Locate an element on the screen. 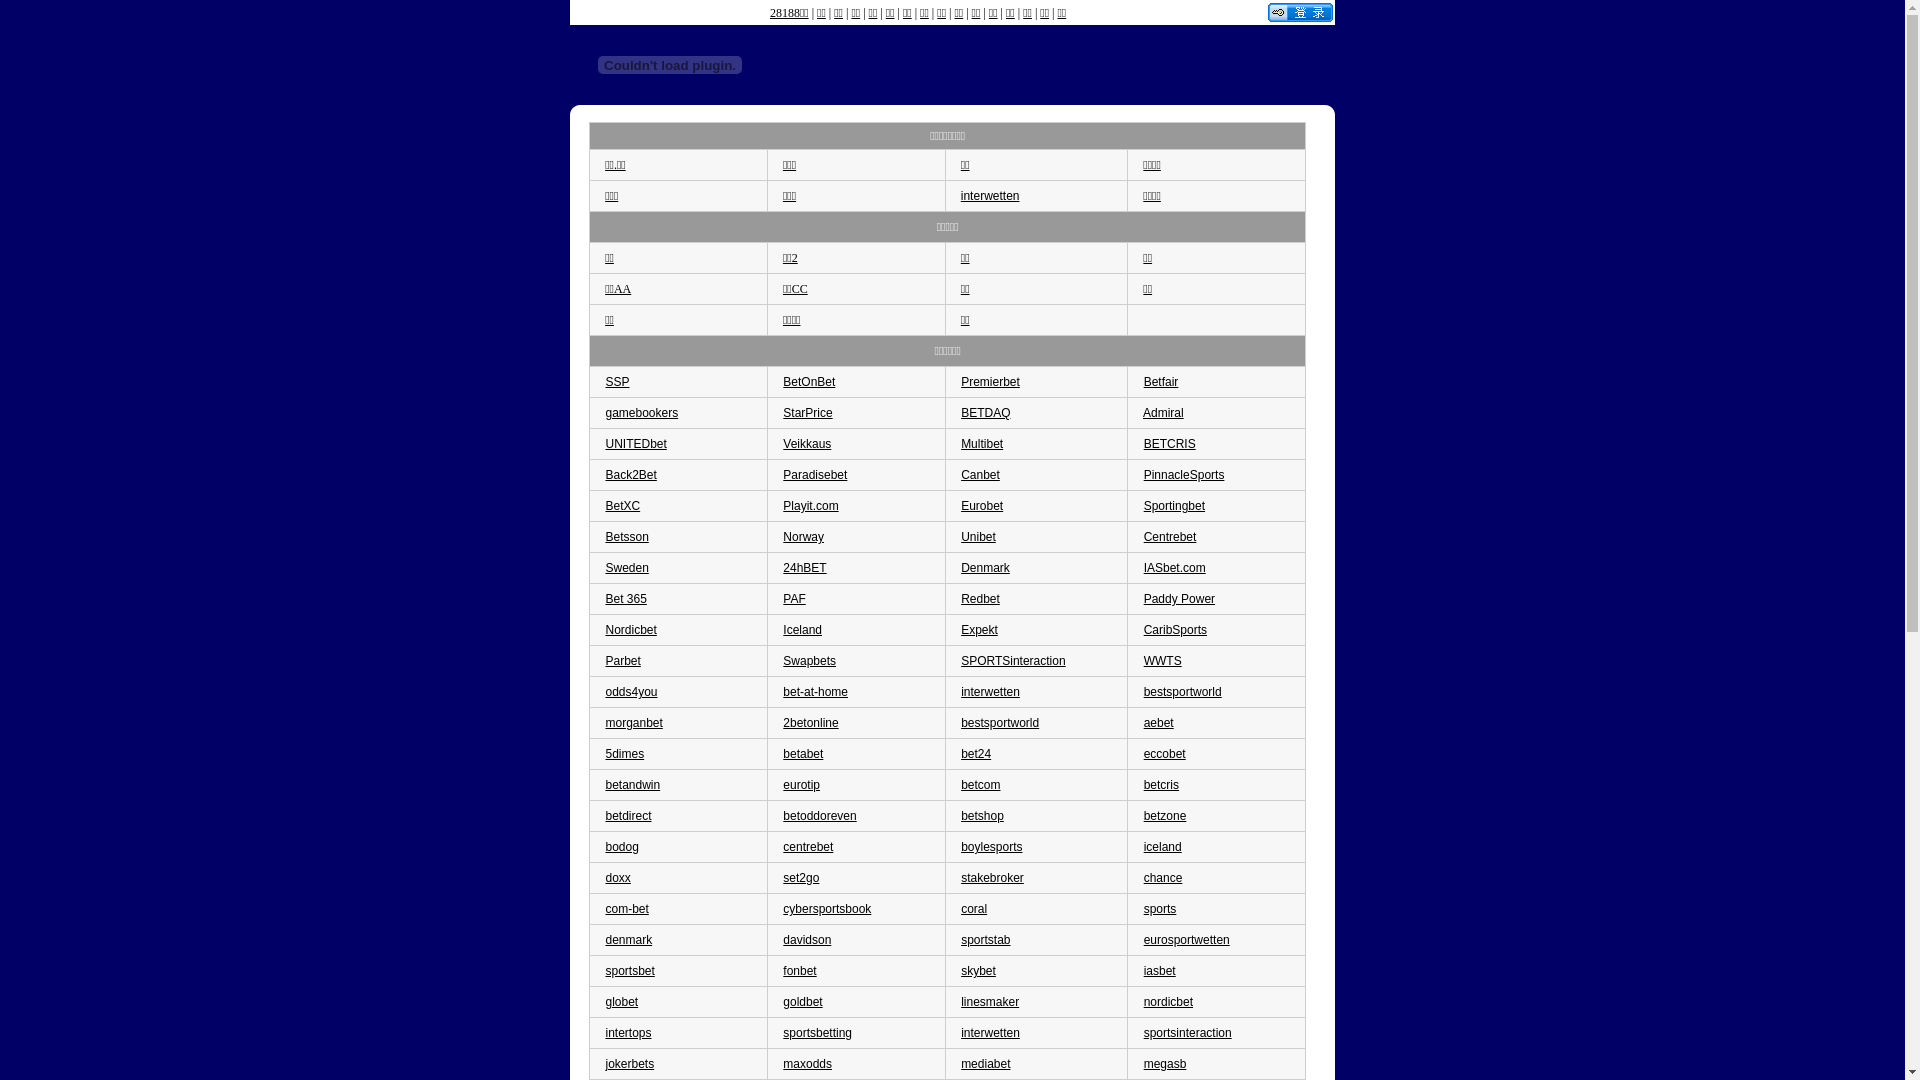 The image size is (1920, 1080). stakebroker is located at coordinates (992, 878).